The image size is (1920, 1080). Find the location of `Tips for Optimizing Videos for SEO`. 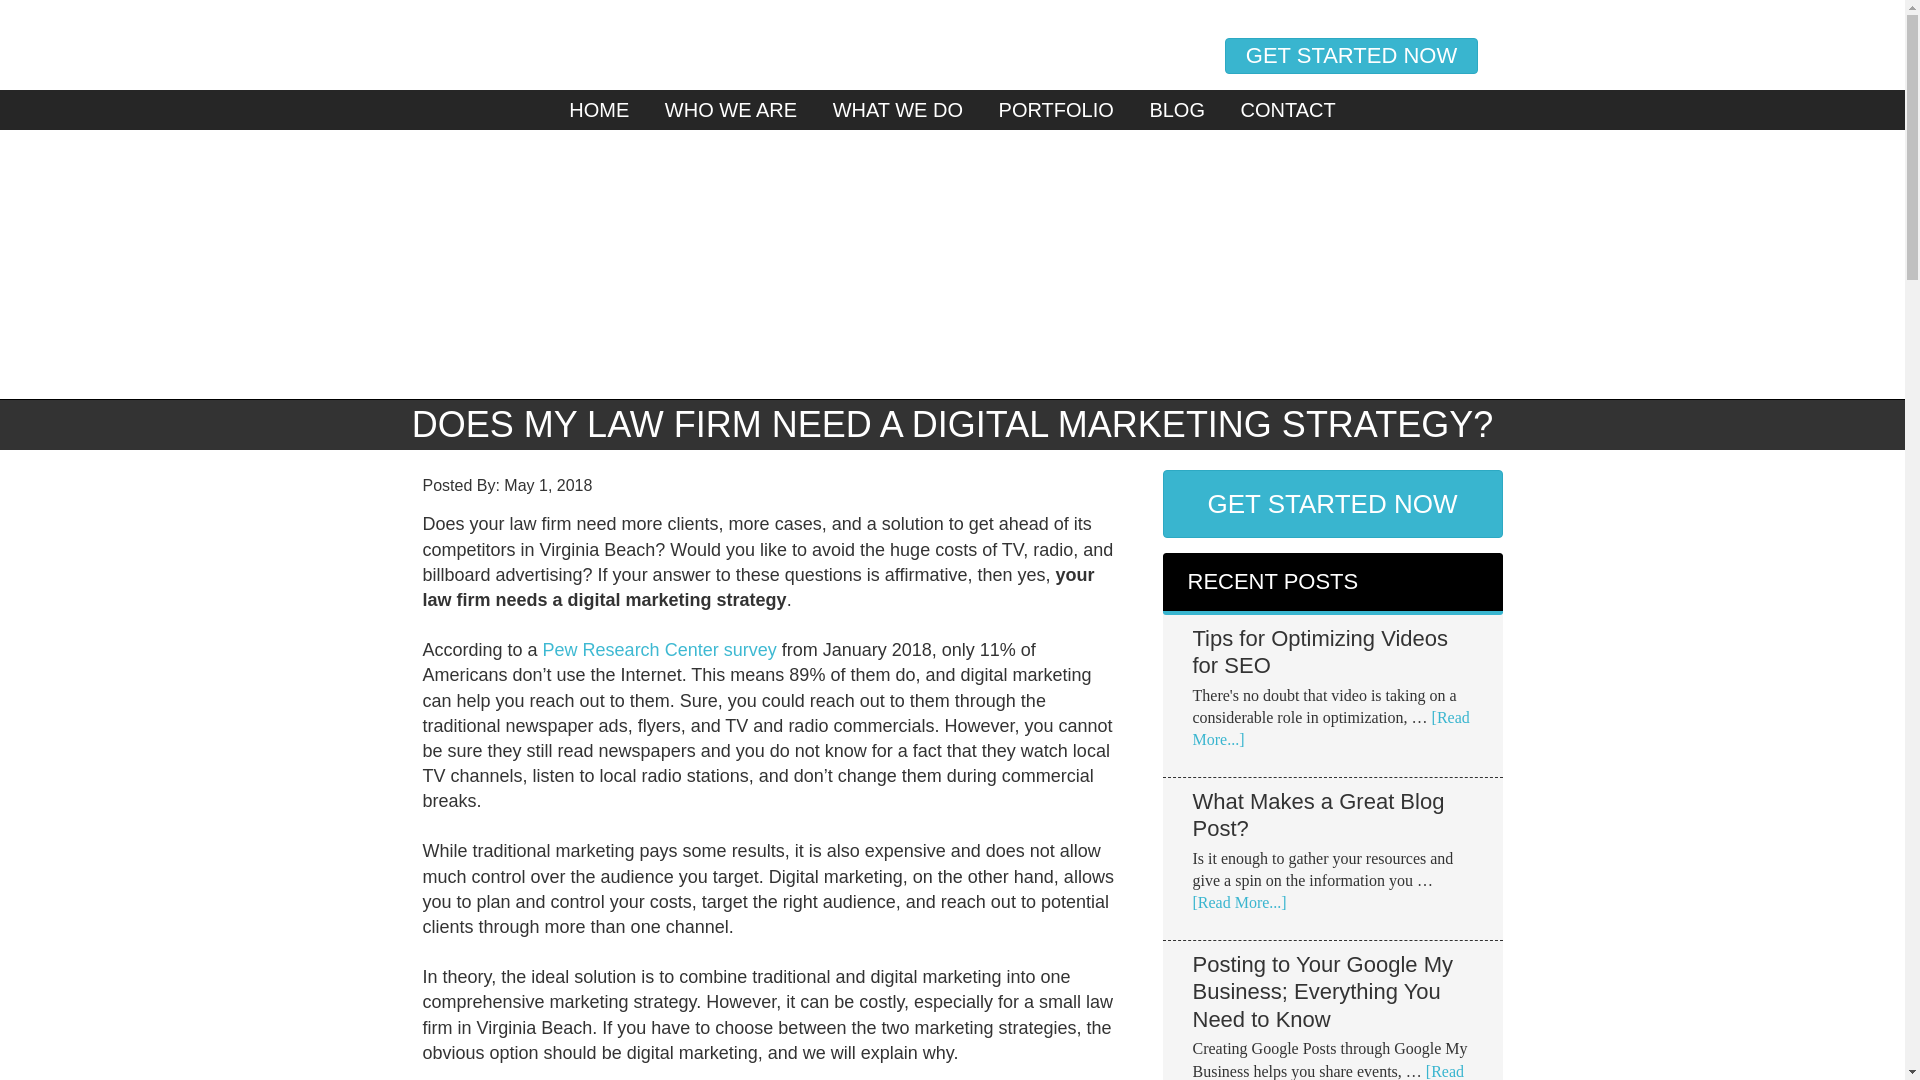

Tips for Optimizing Videos for SEO is located at coordinates (1320, 652).